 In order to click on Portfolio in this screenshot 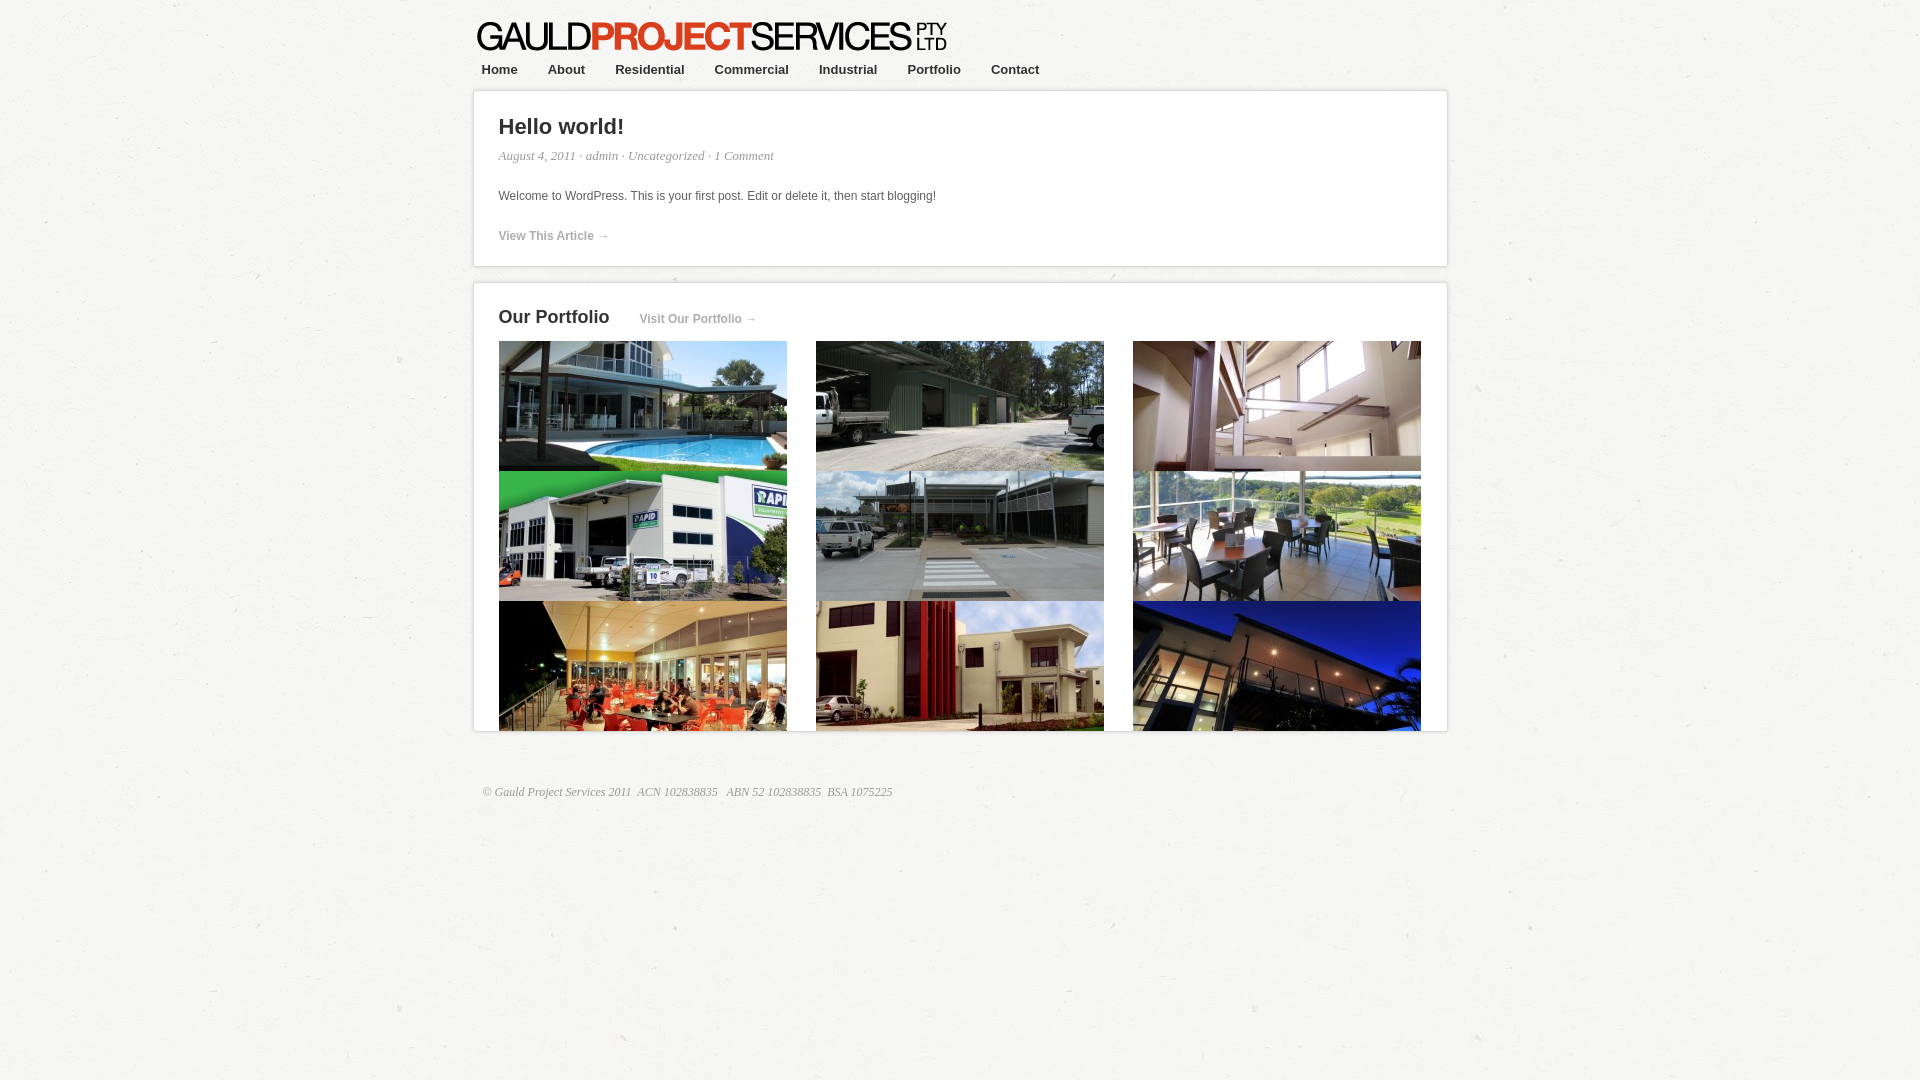, I will do `click(934, 70)`.